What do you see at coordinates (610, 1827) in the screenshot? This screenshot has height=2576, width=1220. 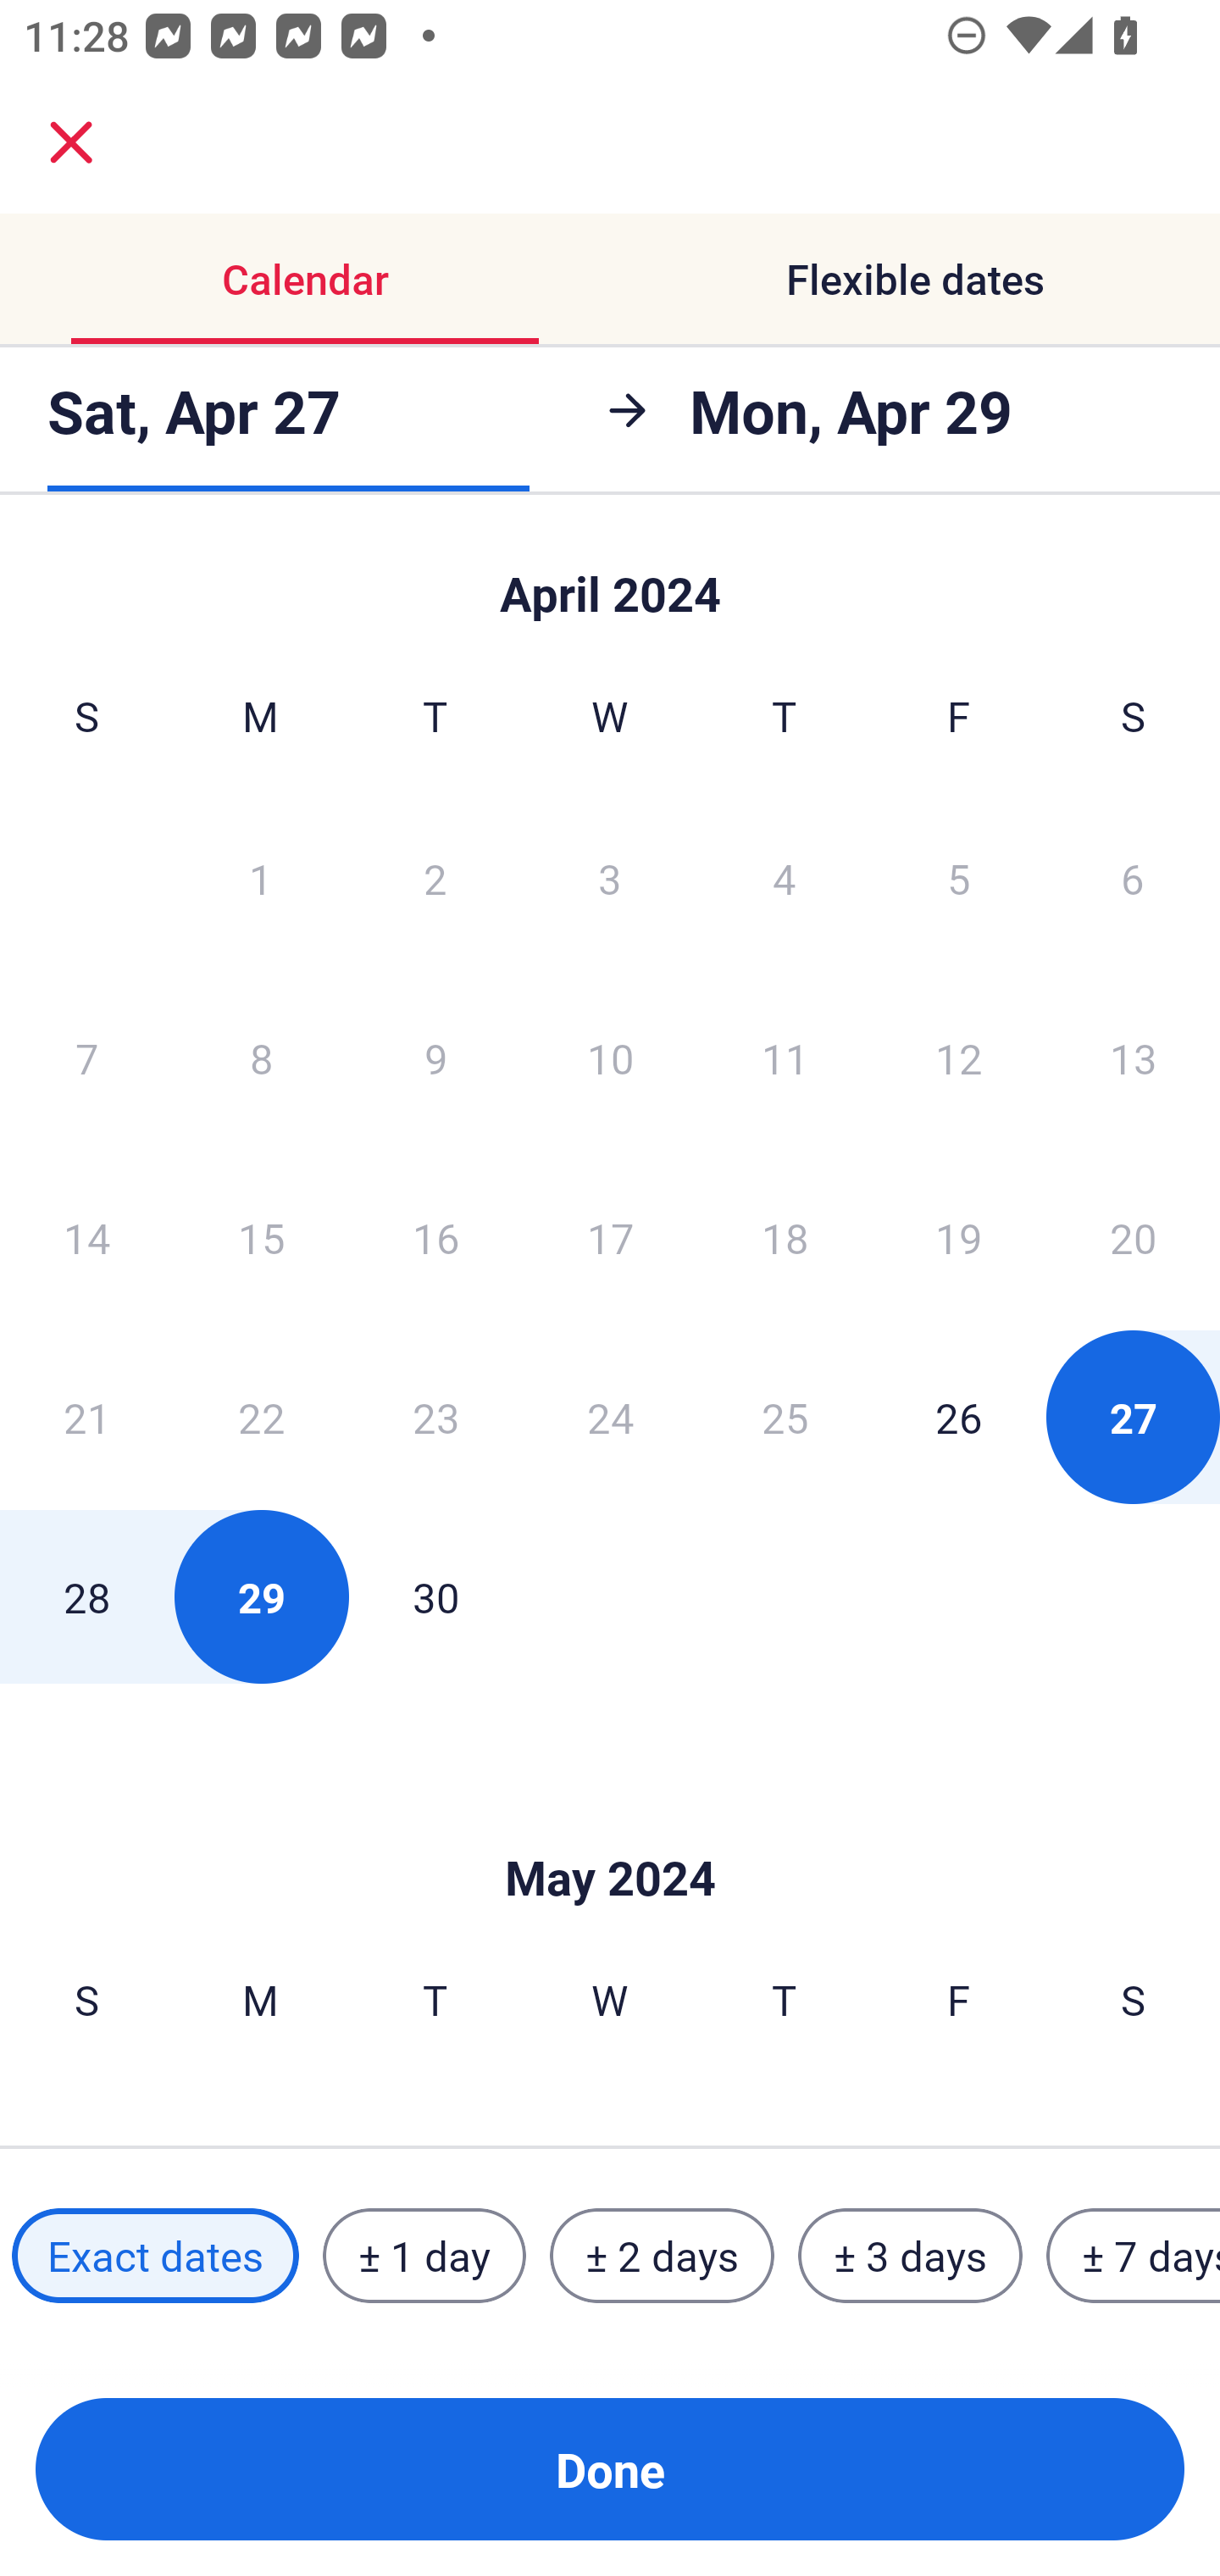 I see `Skip to Done` at bounding box center [610, 1827].